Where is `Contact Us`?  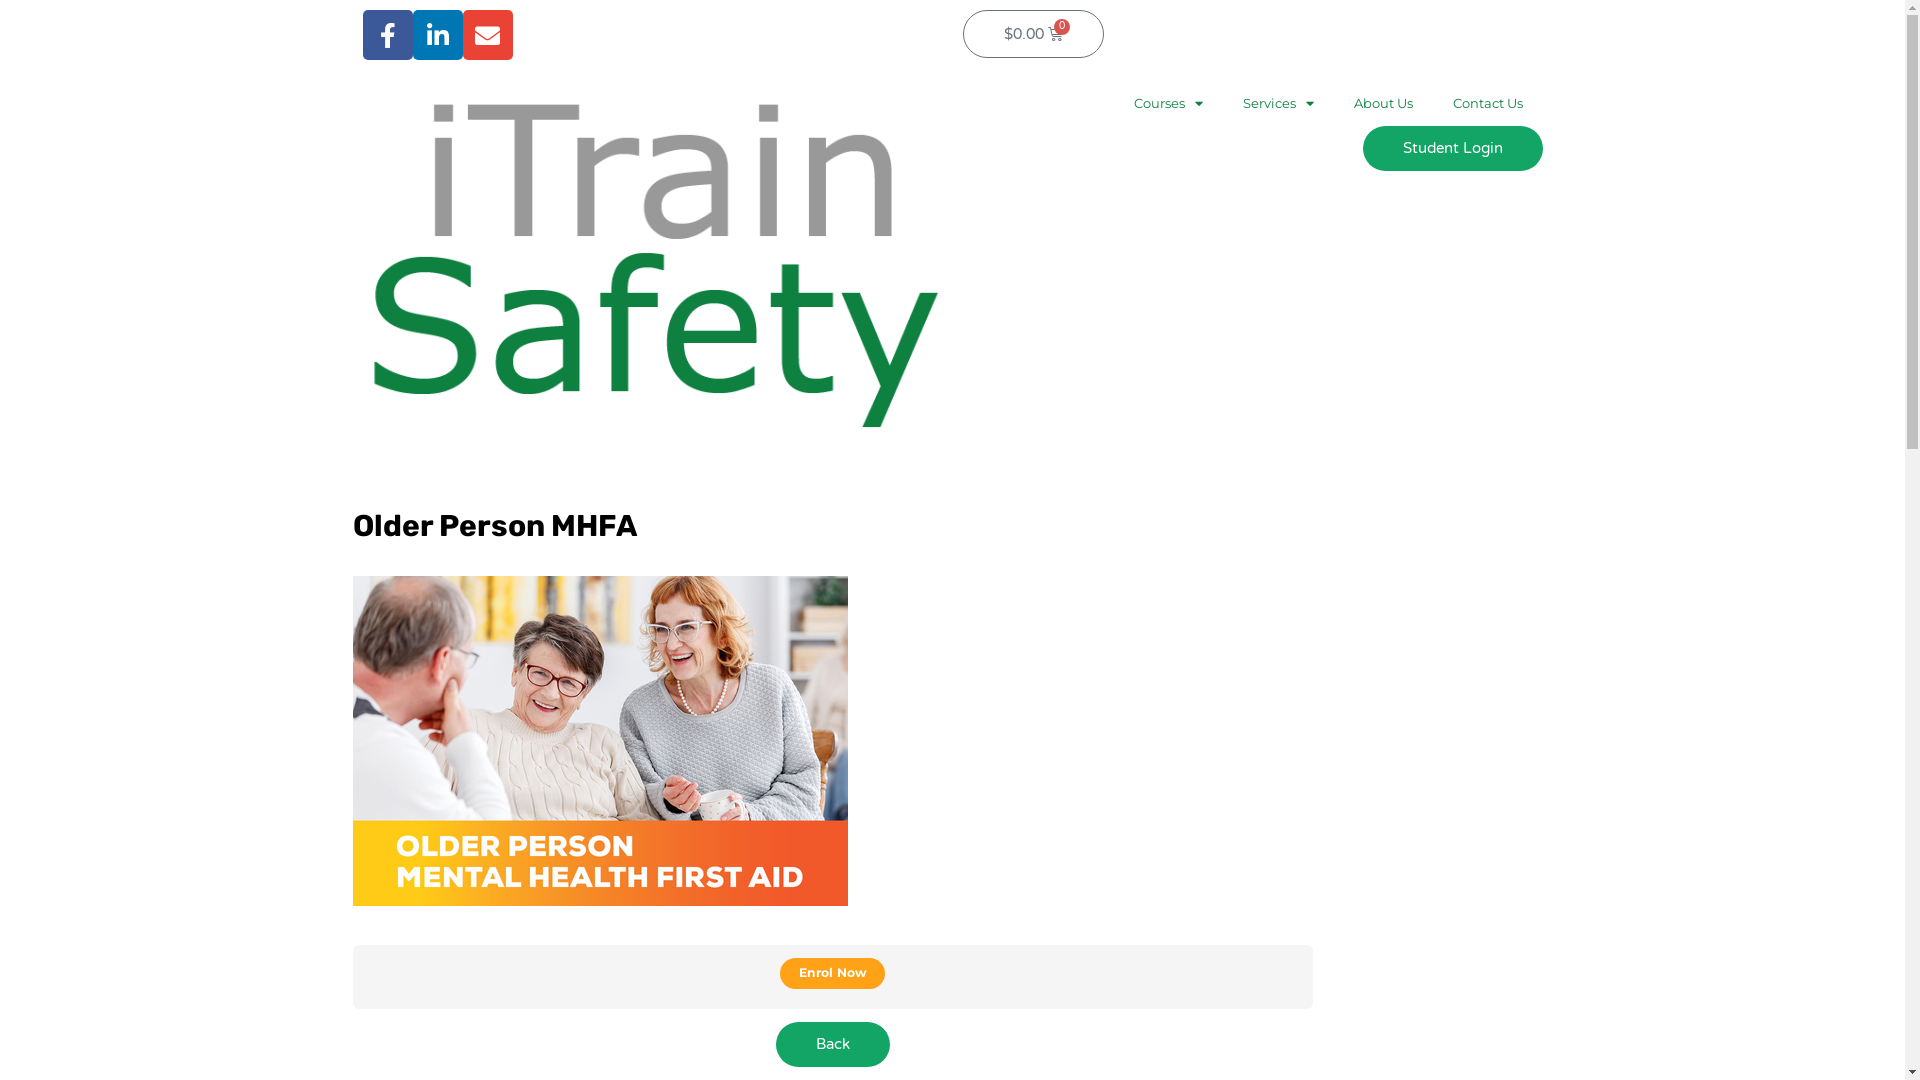 Contact Us is located at coordinates (1487, 103).